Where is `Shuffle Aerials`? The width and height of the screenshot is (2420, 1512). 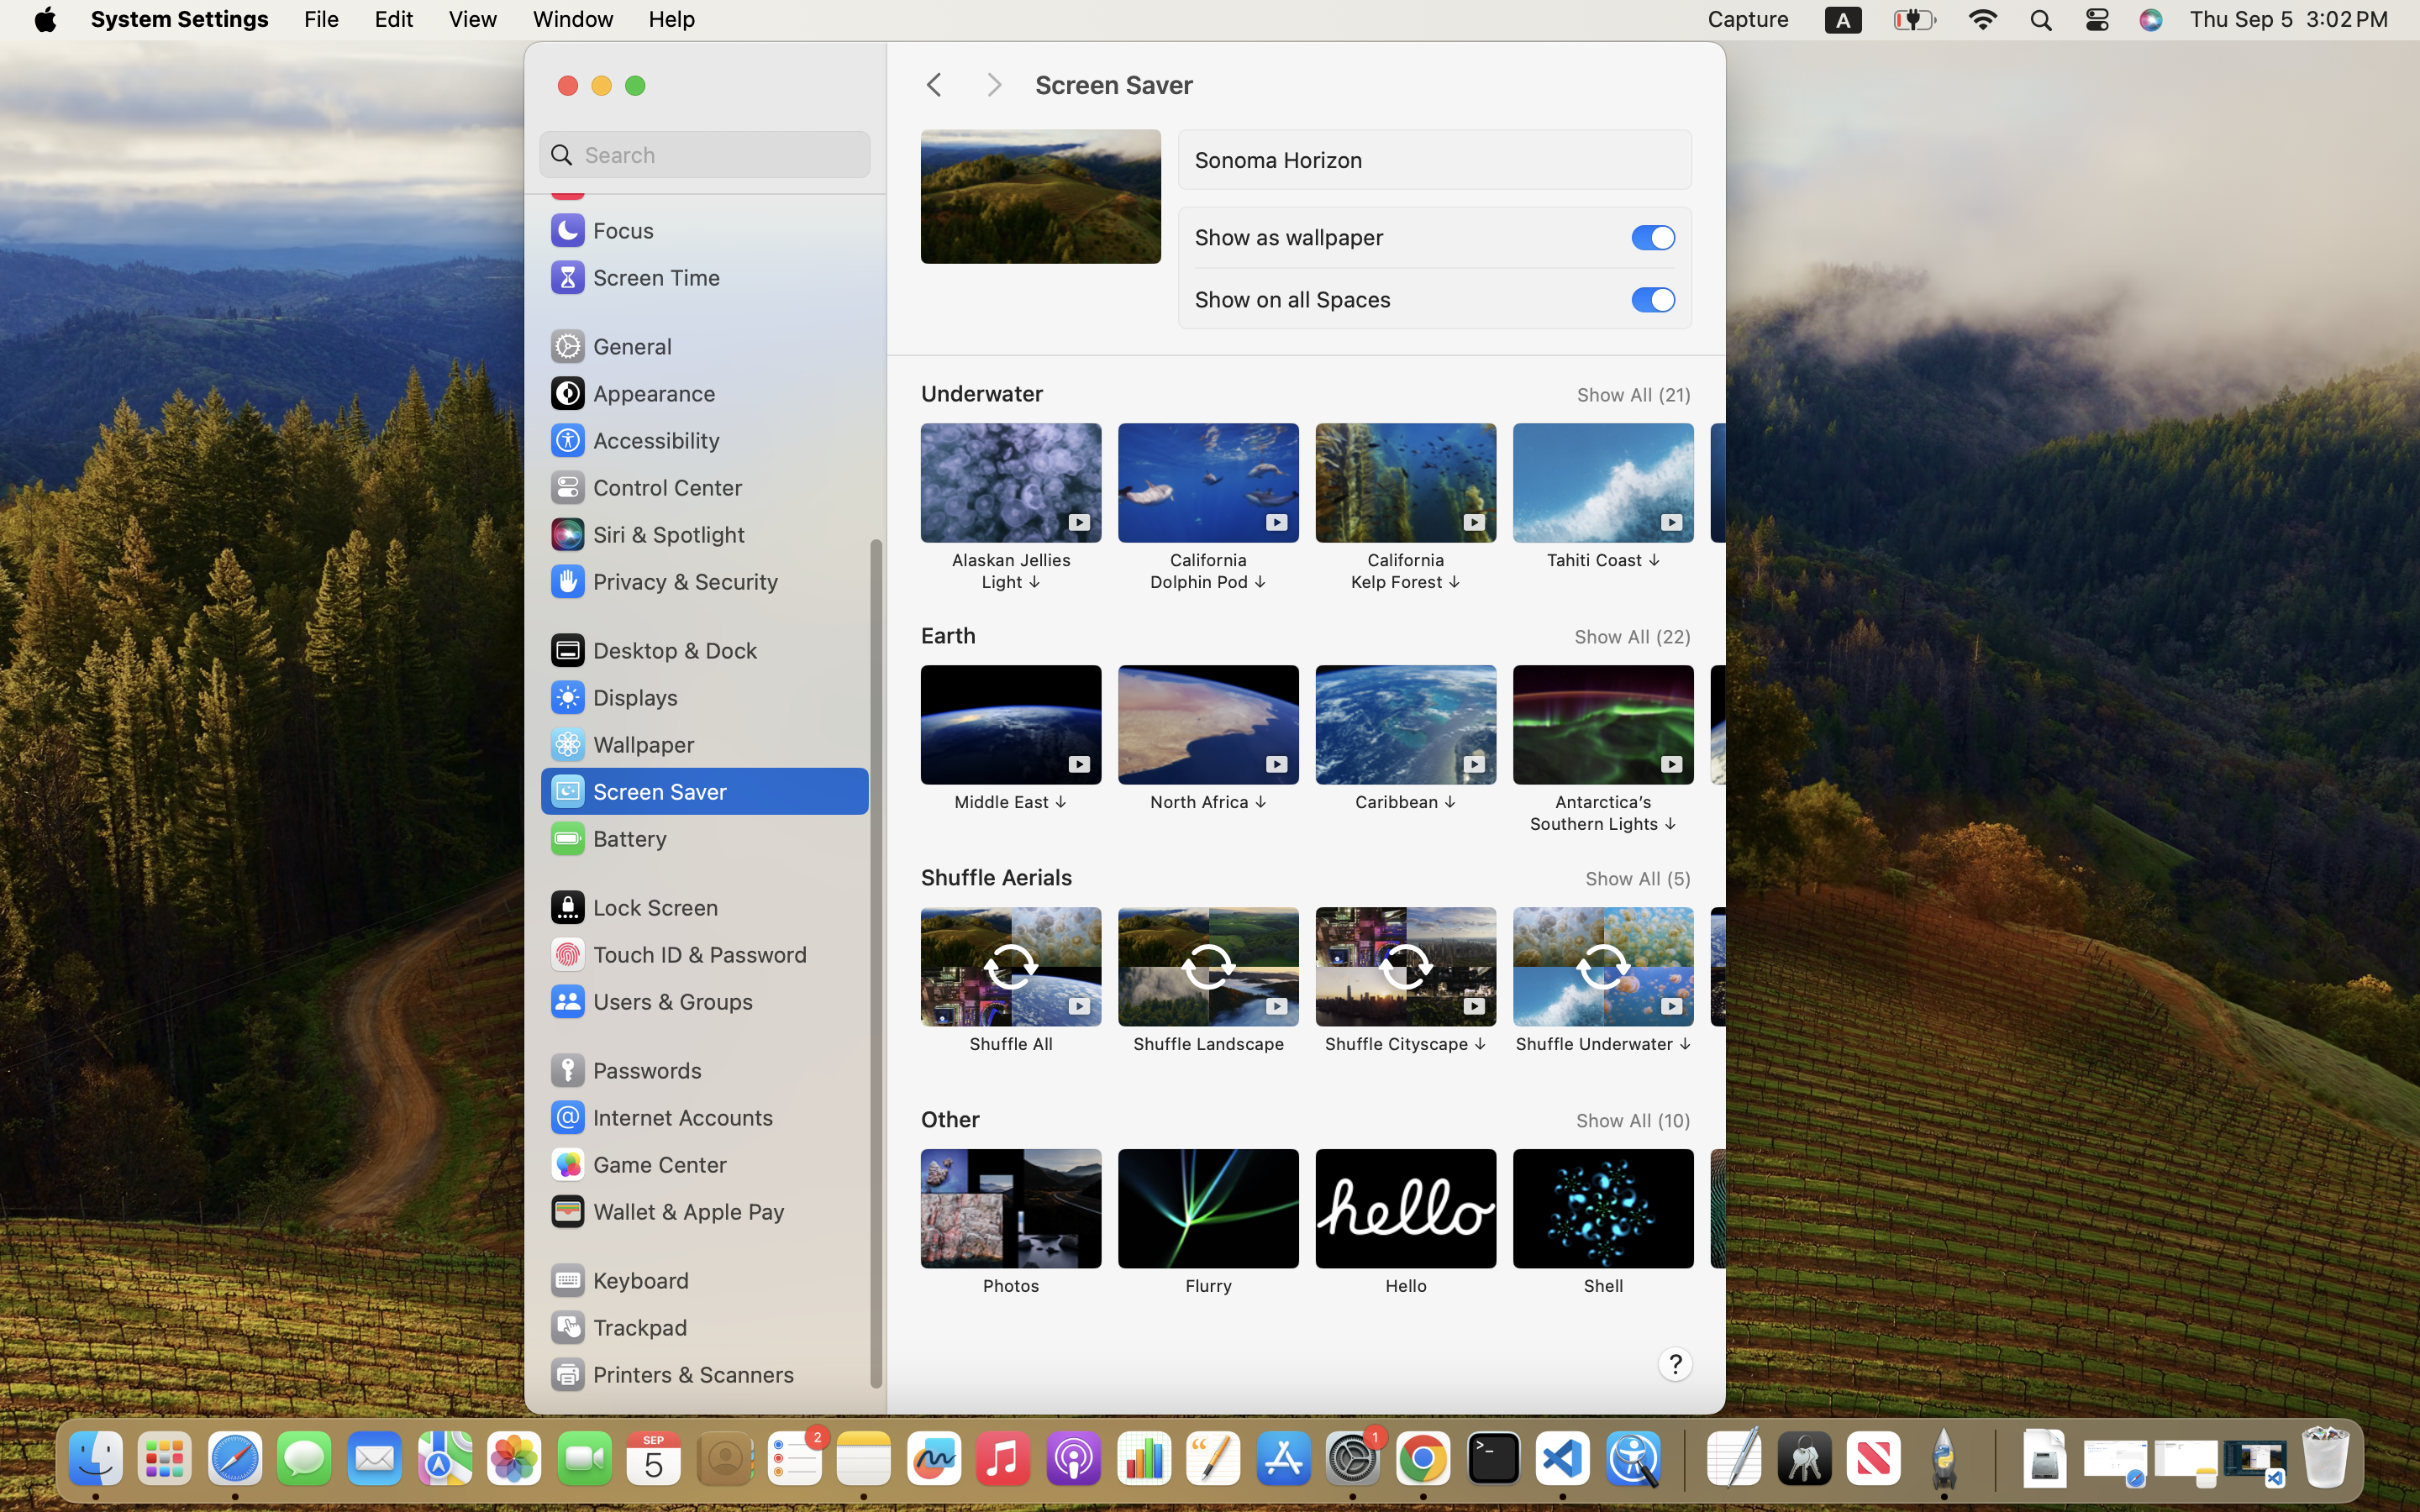 Shuffle Aerials is located at coordinates (997, 877).